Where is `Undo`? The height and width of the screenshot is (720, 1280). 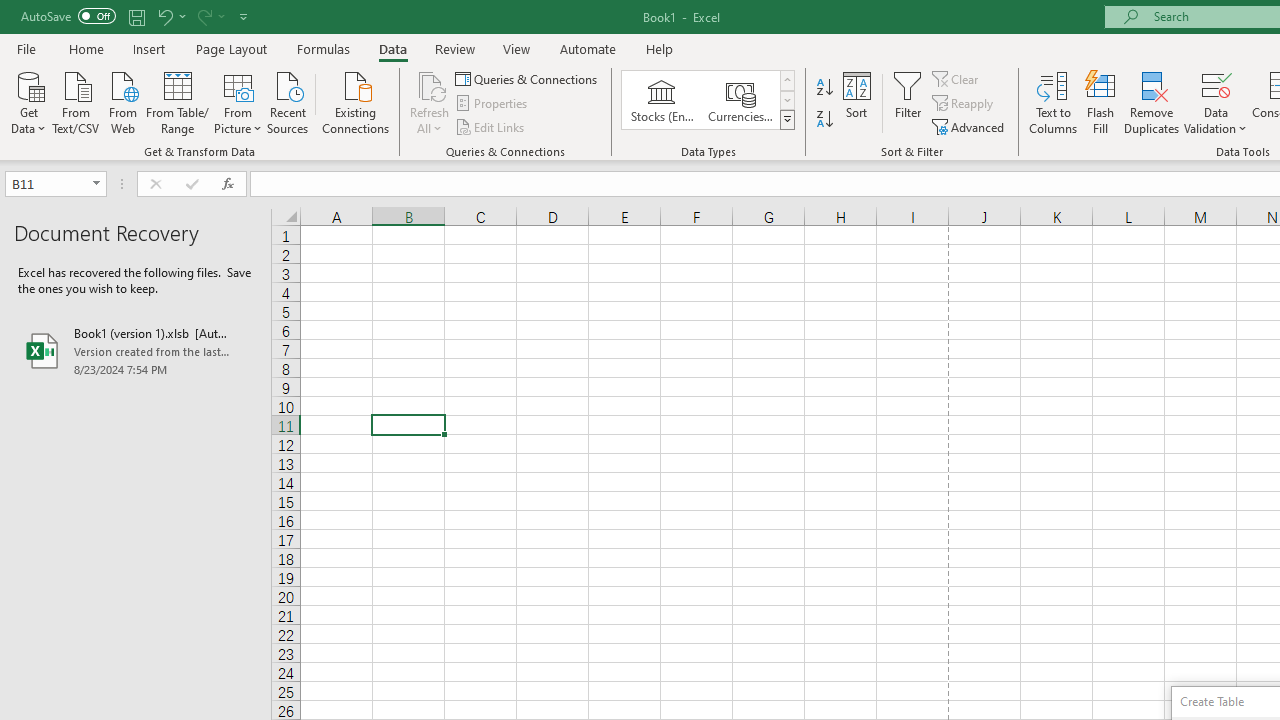
Undo is located at coordinates (164, 16).